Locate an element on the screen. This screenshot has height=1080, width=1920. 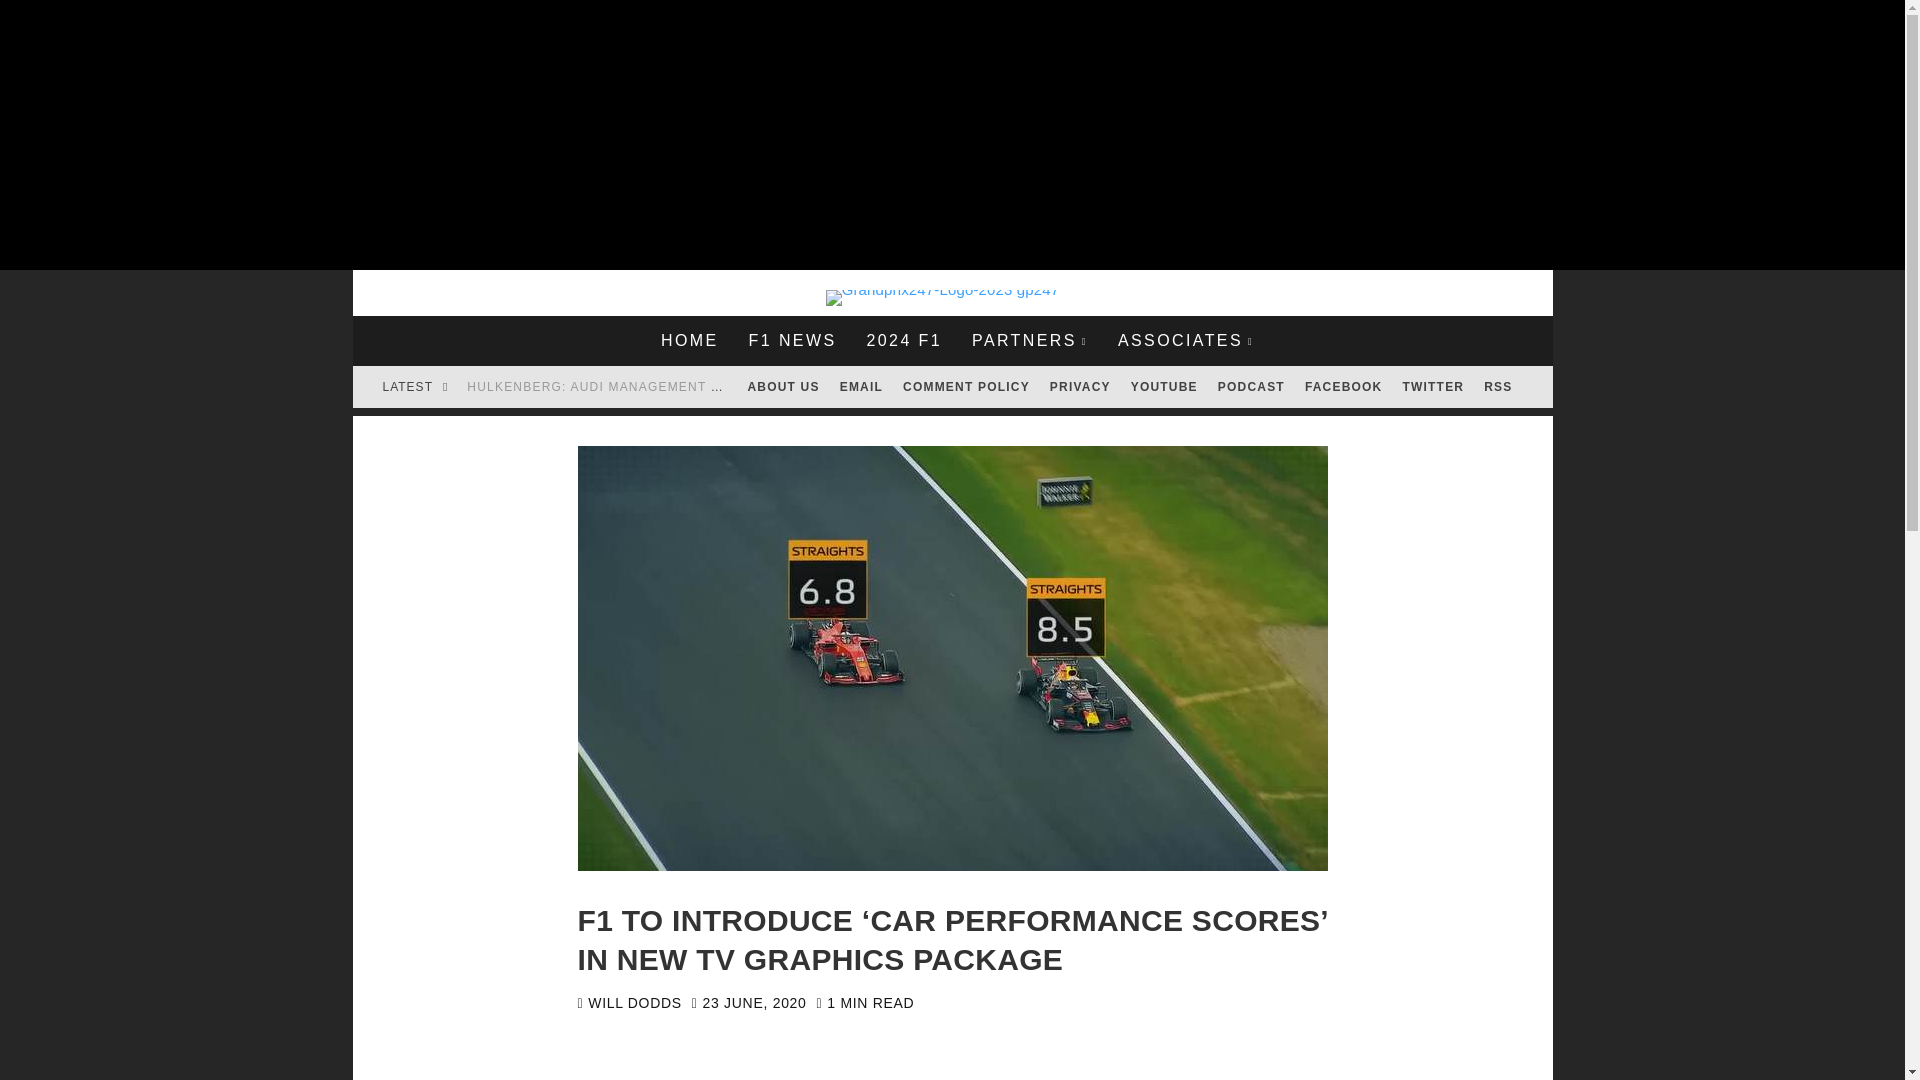
HULKENBERG: AUDI MANAGEMENT CHANGES A BIT OF A SHOCK is located at coordinates (686, 387).